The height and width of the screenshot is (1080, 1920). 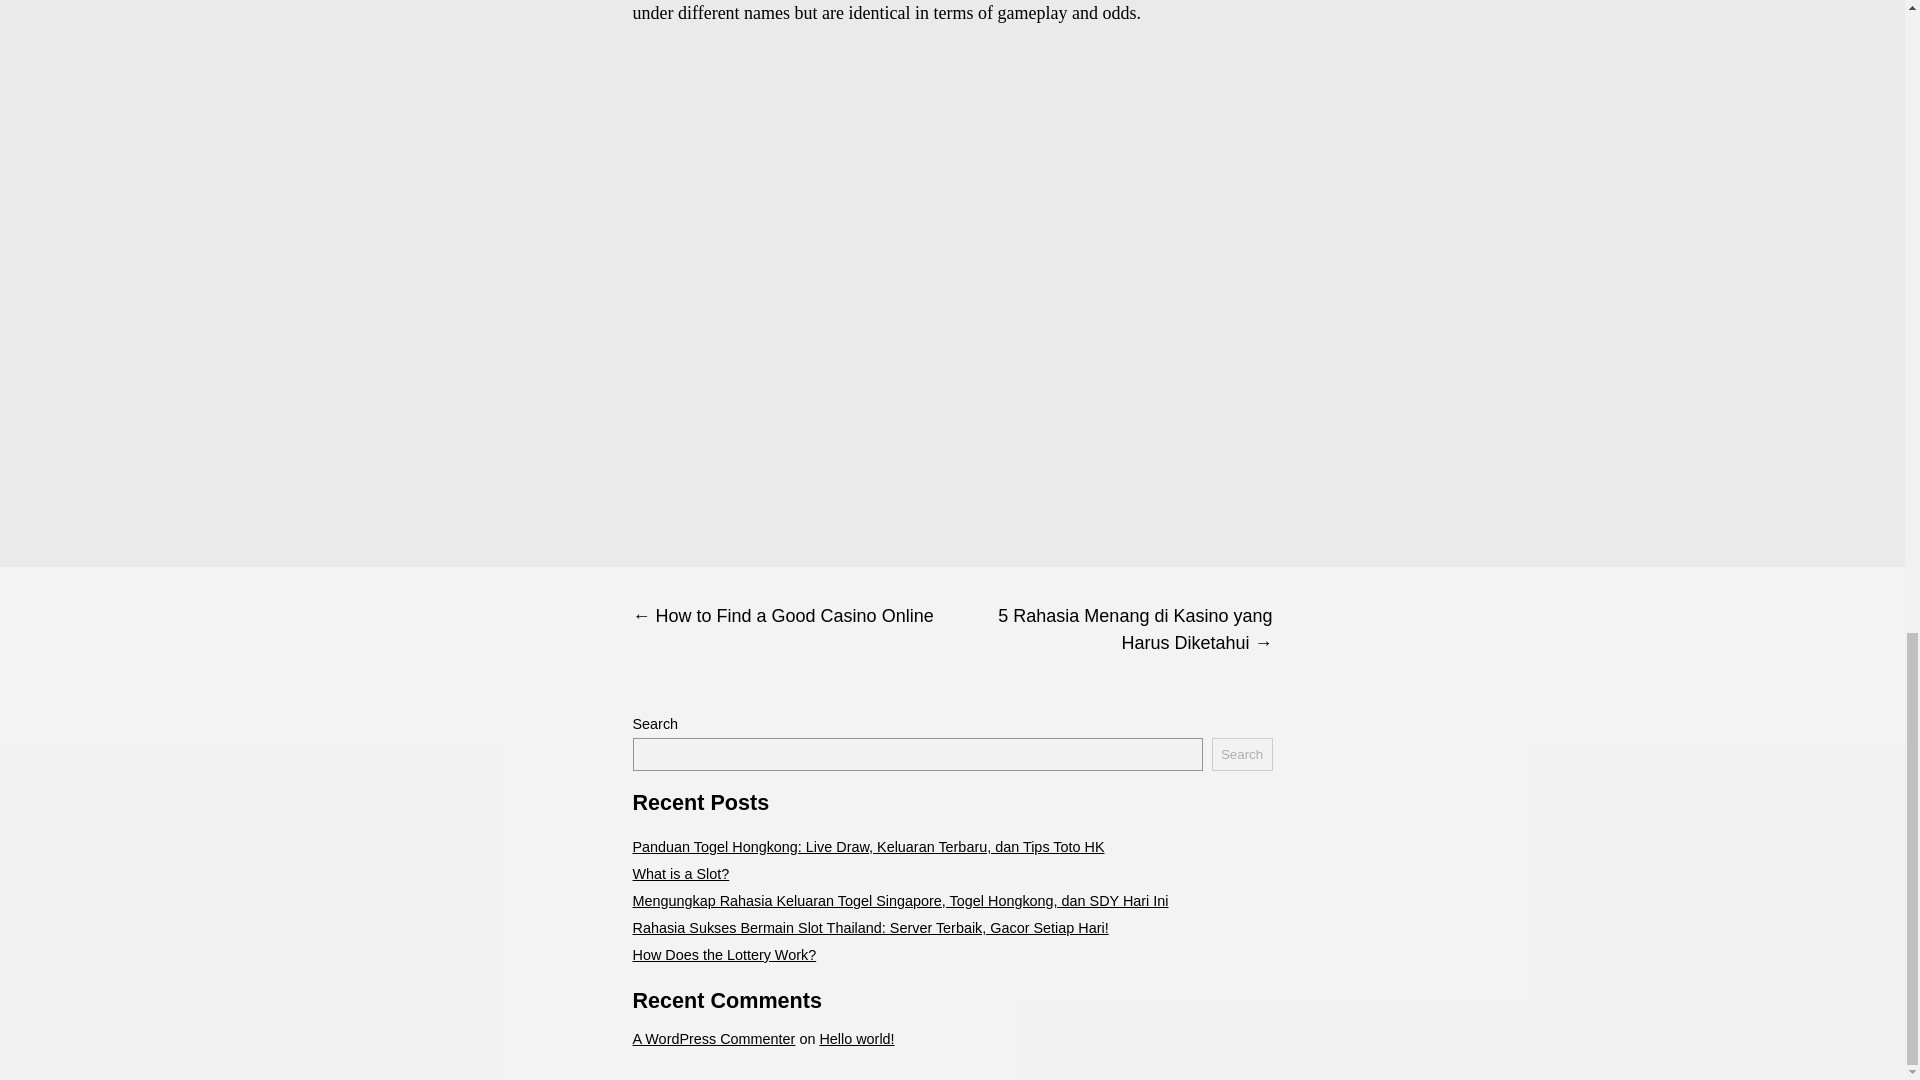 I want to click on How Does the Lottery Work?, so click(x=724, y=955).